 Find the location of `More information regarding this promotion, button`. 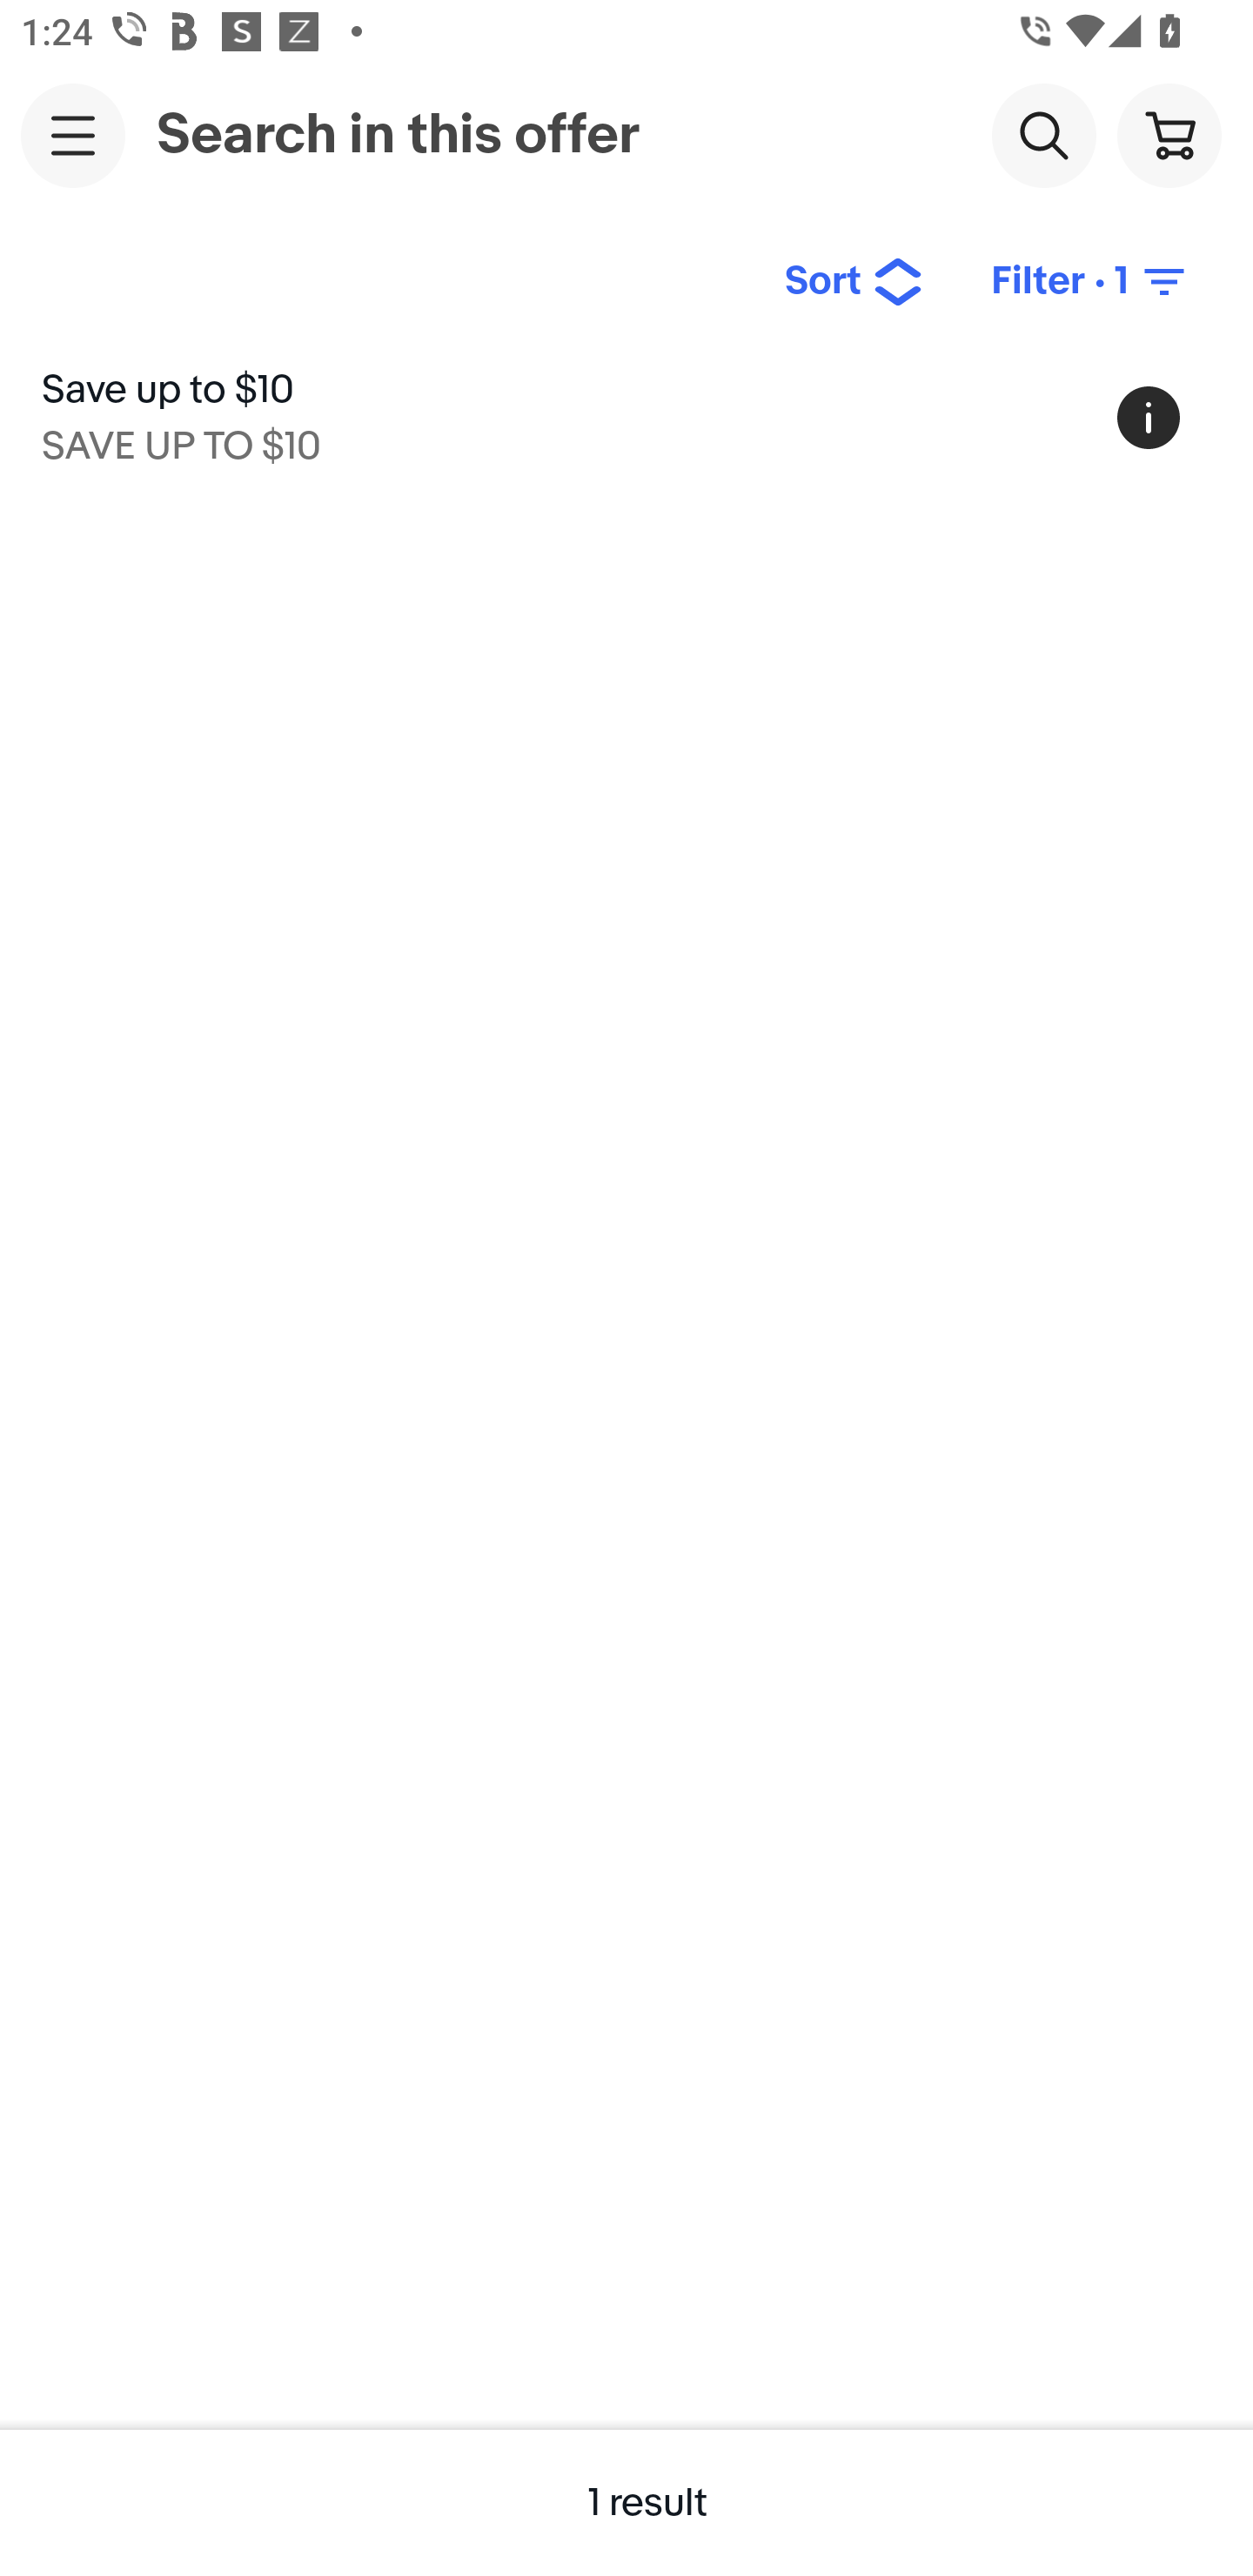

More information regarding this promotion, button is located at coordinates (1149, 417).